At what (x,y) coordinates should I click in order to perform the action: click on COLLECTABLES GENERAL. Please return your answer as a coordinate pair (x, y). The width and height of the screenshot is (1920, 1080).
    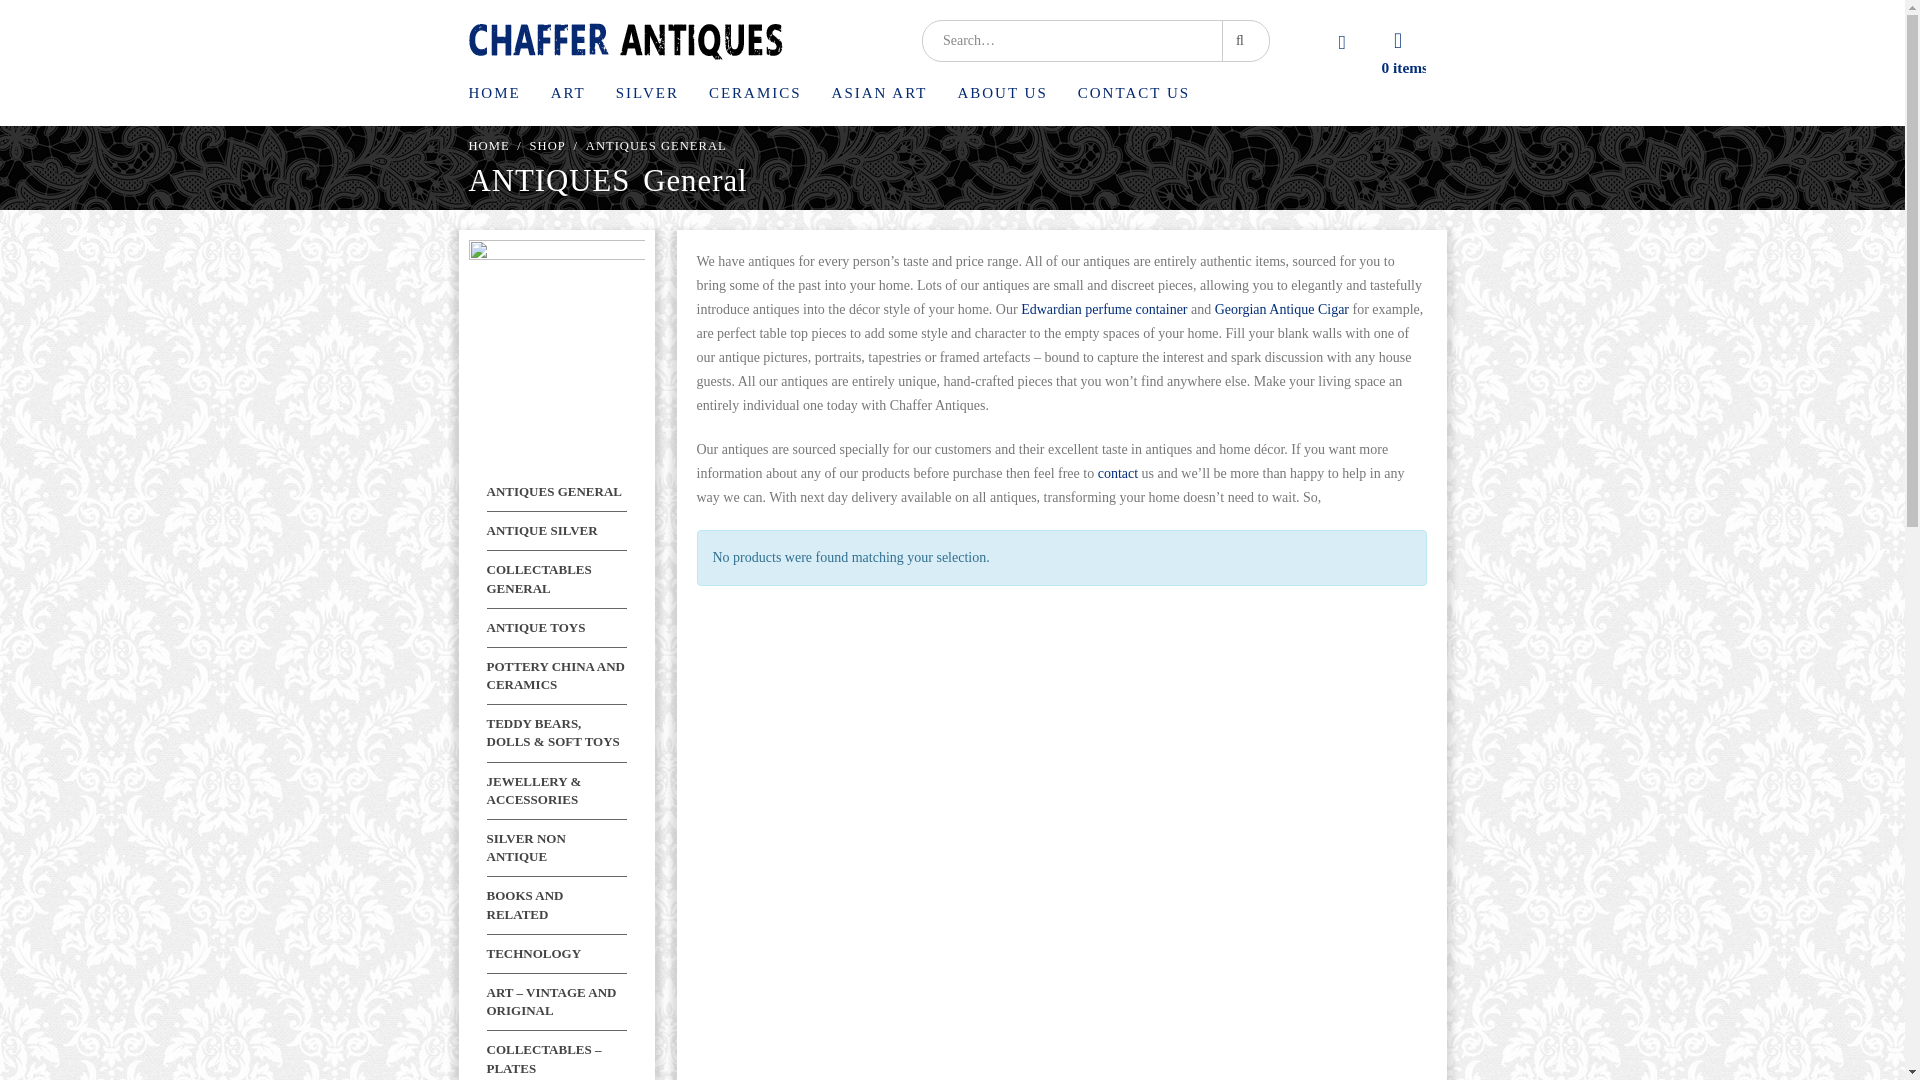
    Looking at the image, I should click on (538, 578).